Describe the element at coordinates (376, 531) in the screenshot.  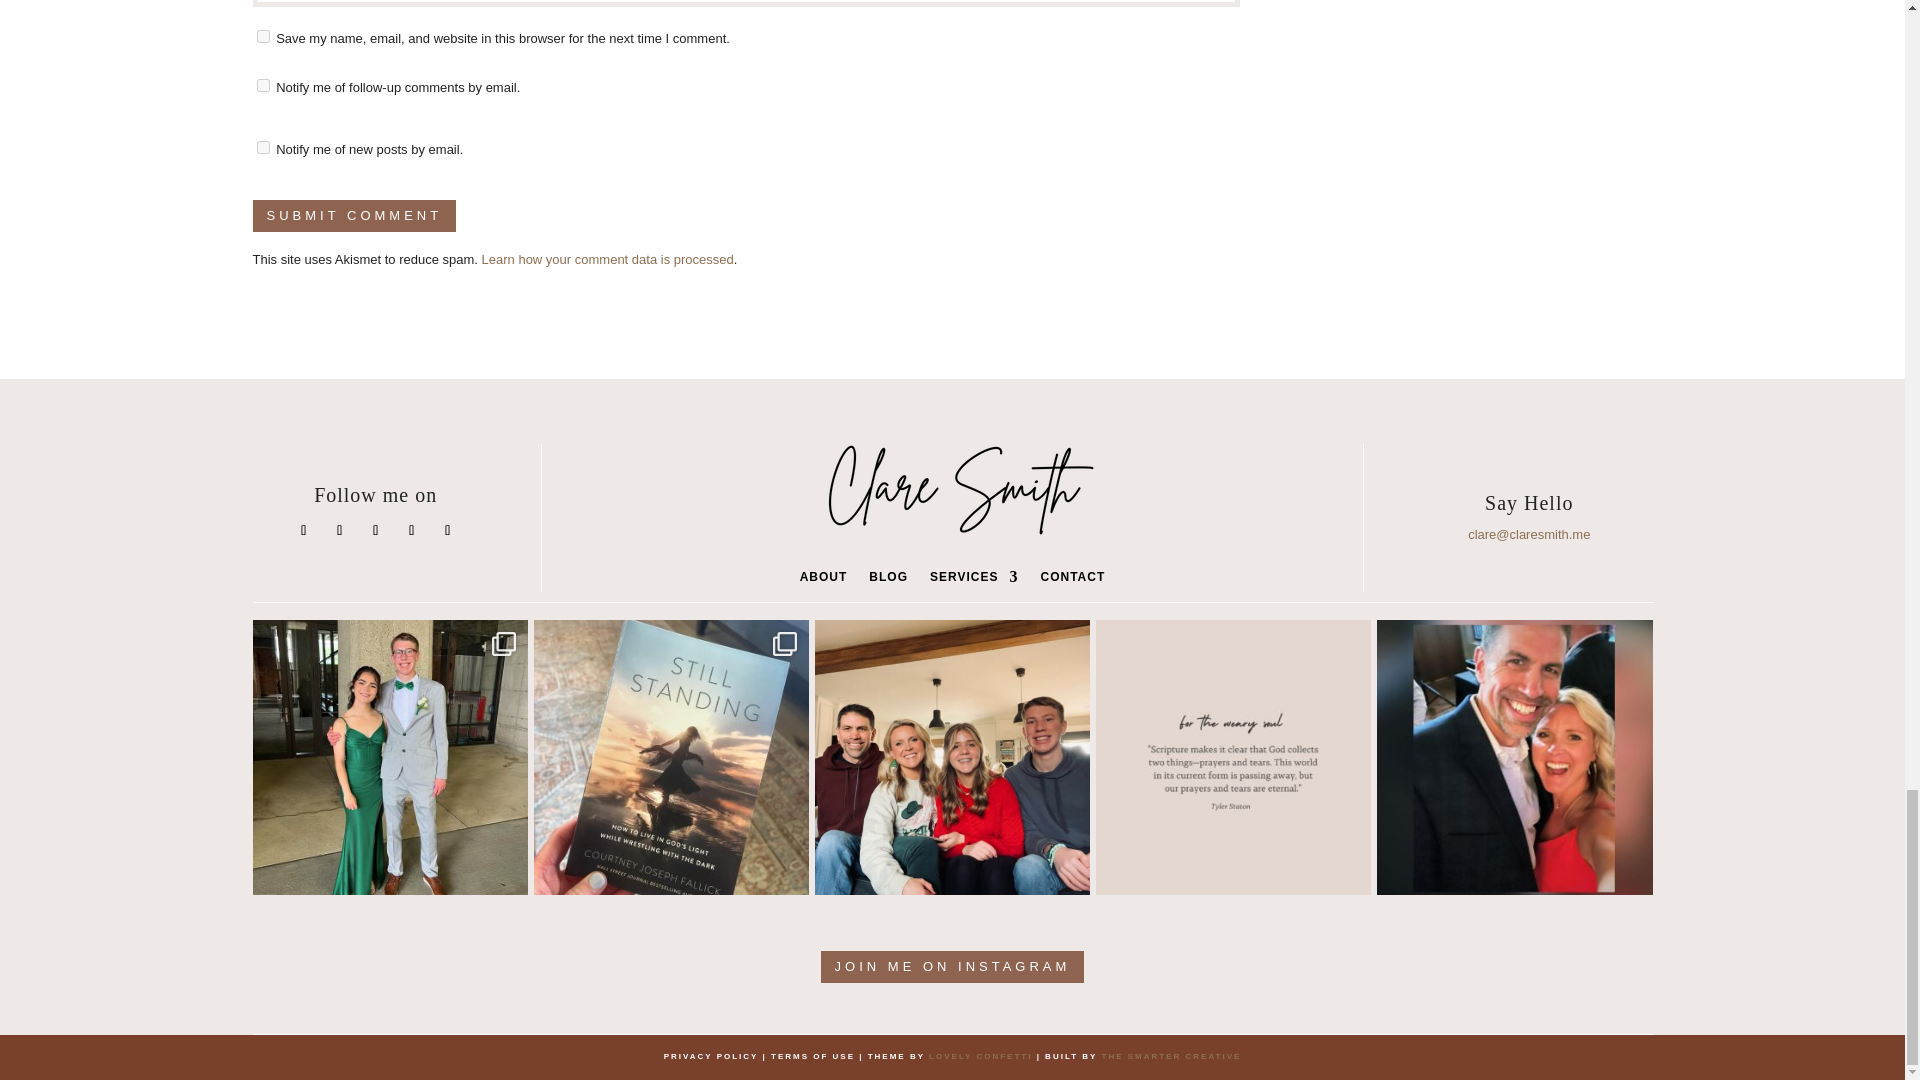
I see `Follow on X` at that location.